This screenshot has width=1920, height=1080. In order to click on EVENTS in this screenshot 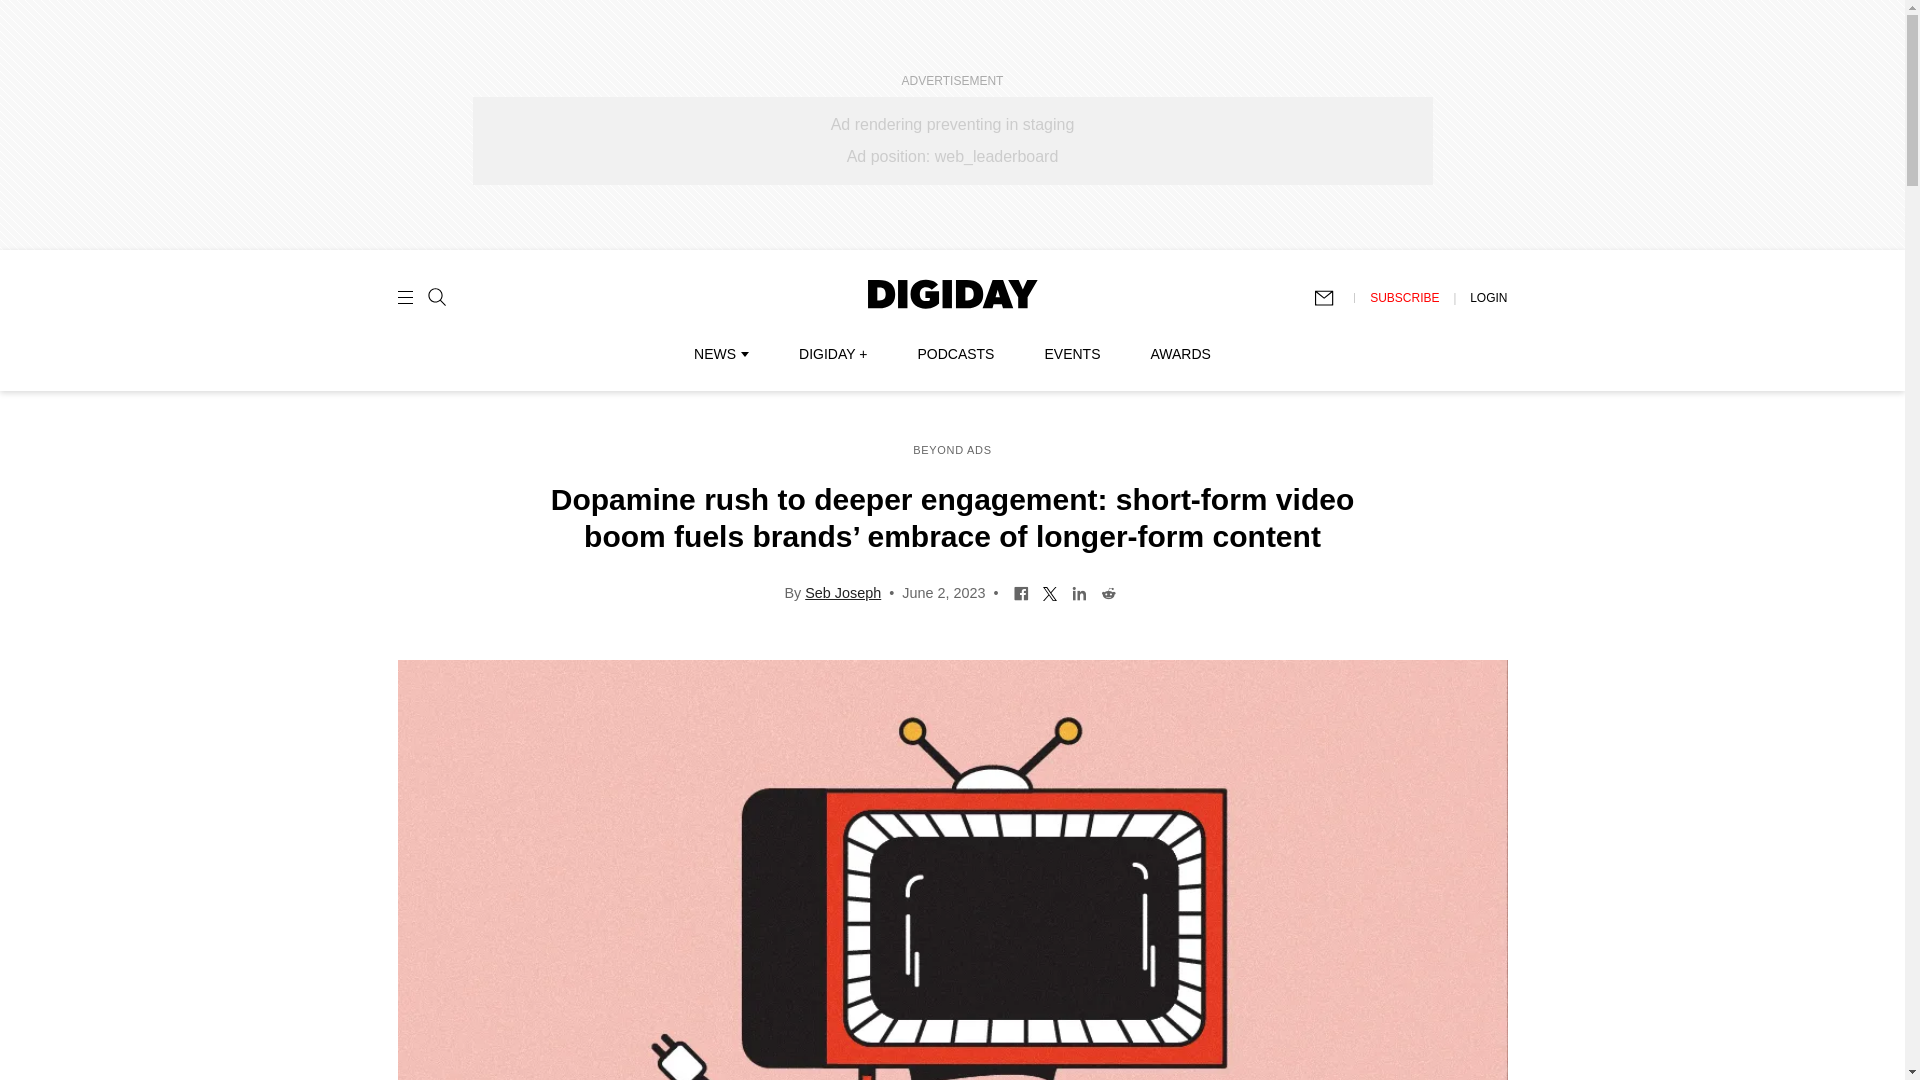, I will do `click(1072, 353)`.